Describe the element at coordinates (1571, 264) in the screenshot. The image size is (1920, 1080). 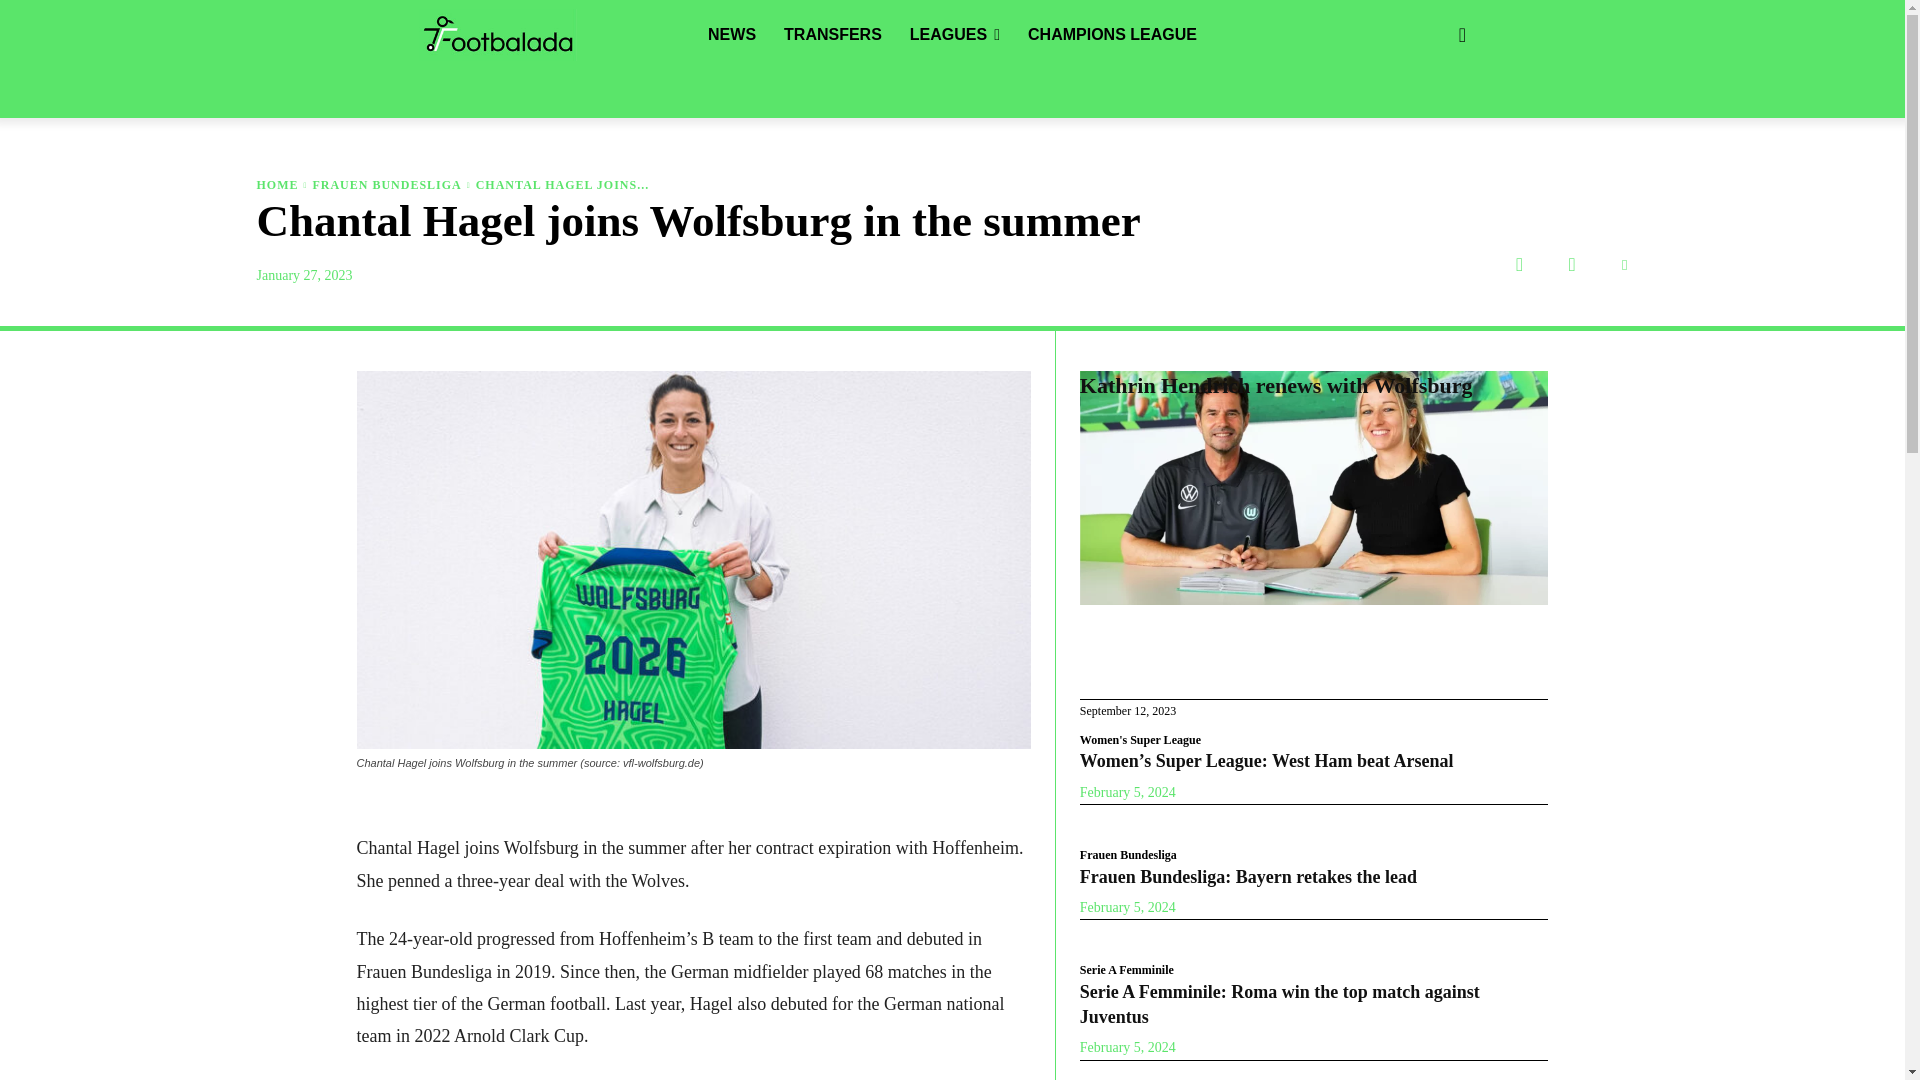
I see `Instagram` at that location.